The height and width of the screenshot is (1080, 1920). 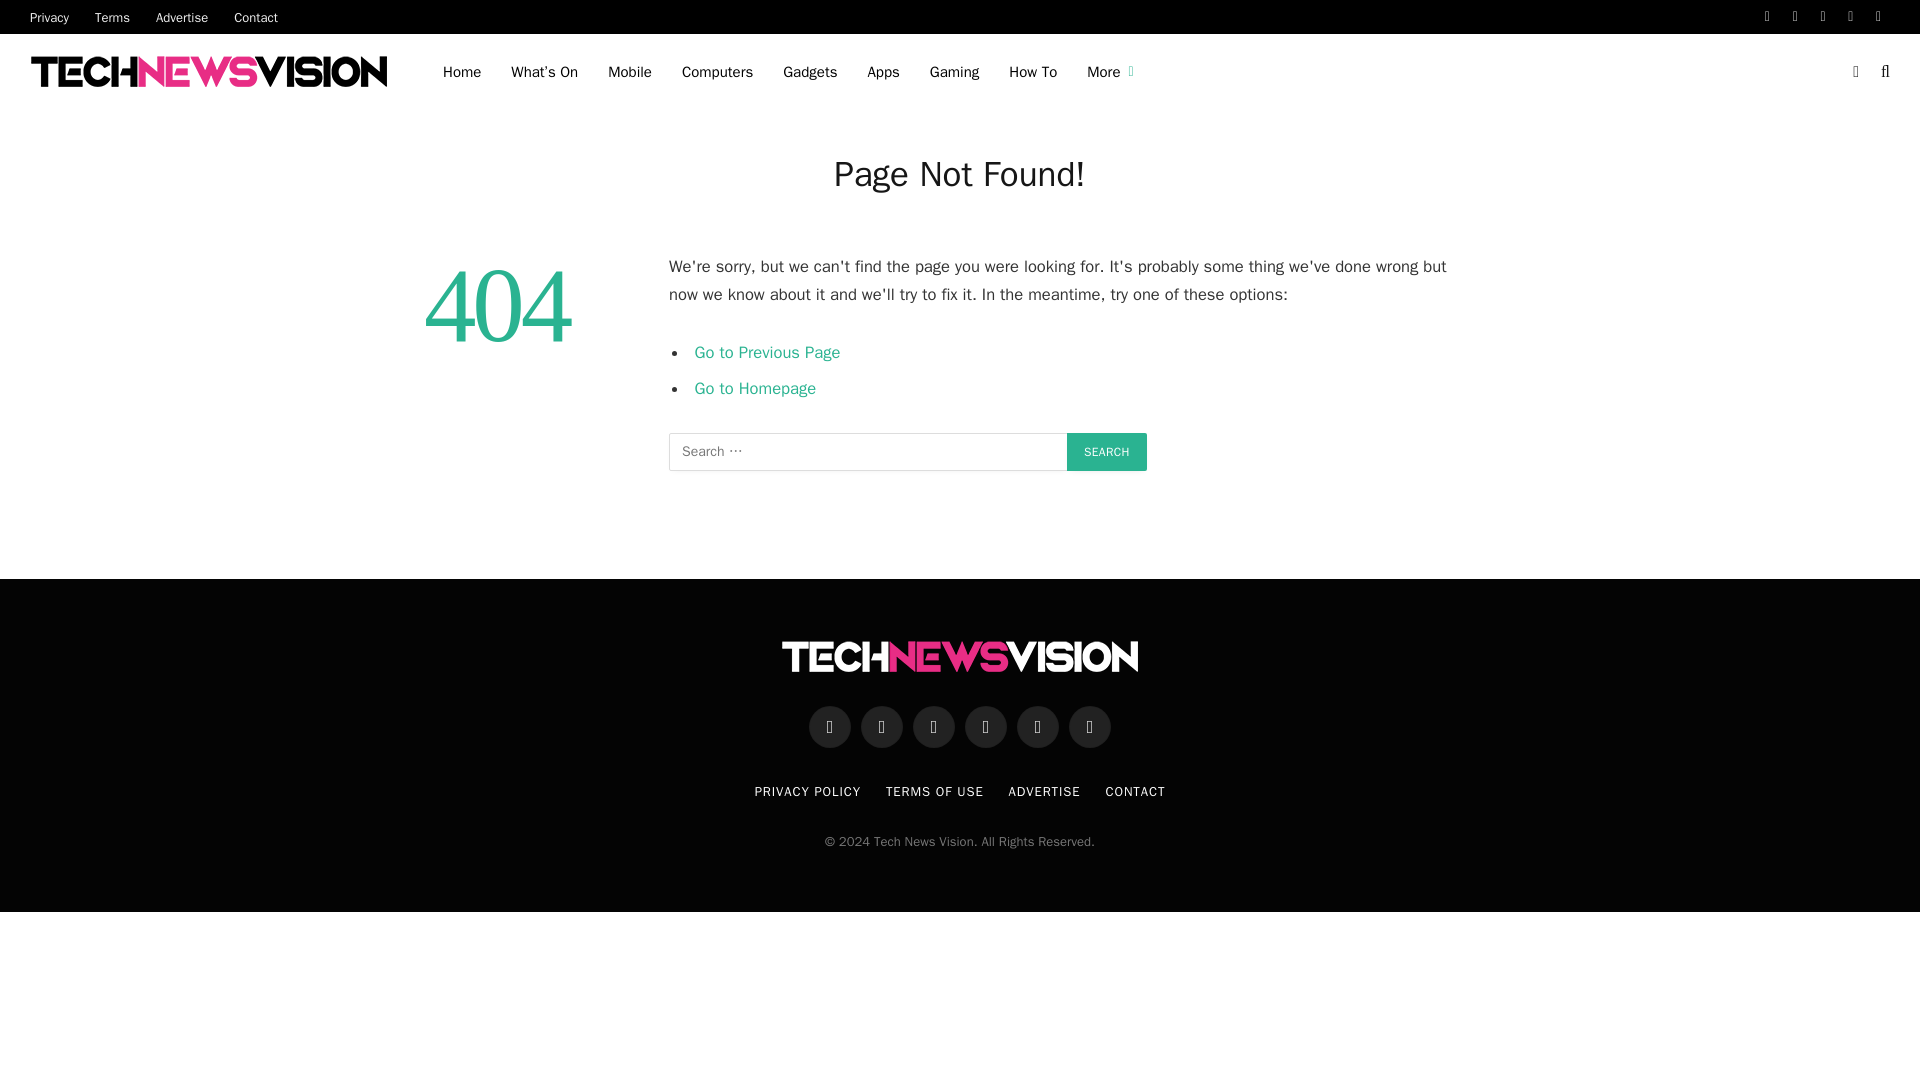 I want to click on Advertise, so click(x=181, y=16).